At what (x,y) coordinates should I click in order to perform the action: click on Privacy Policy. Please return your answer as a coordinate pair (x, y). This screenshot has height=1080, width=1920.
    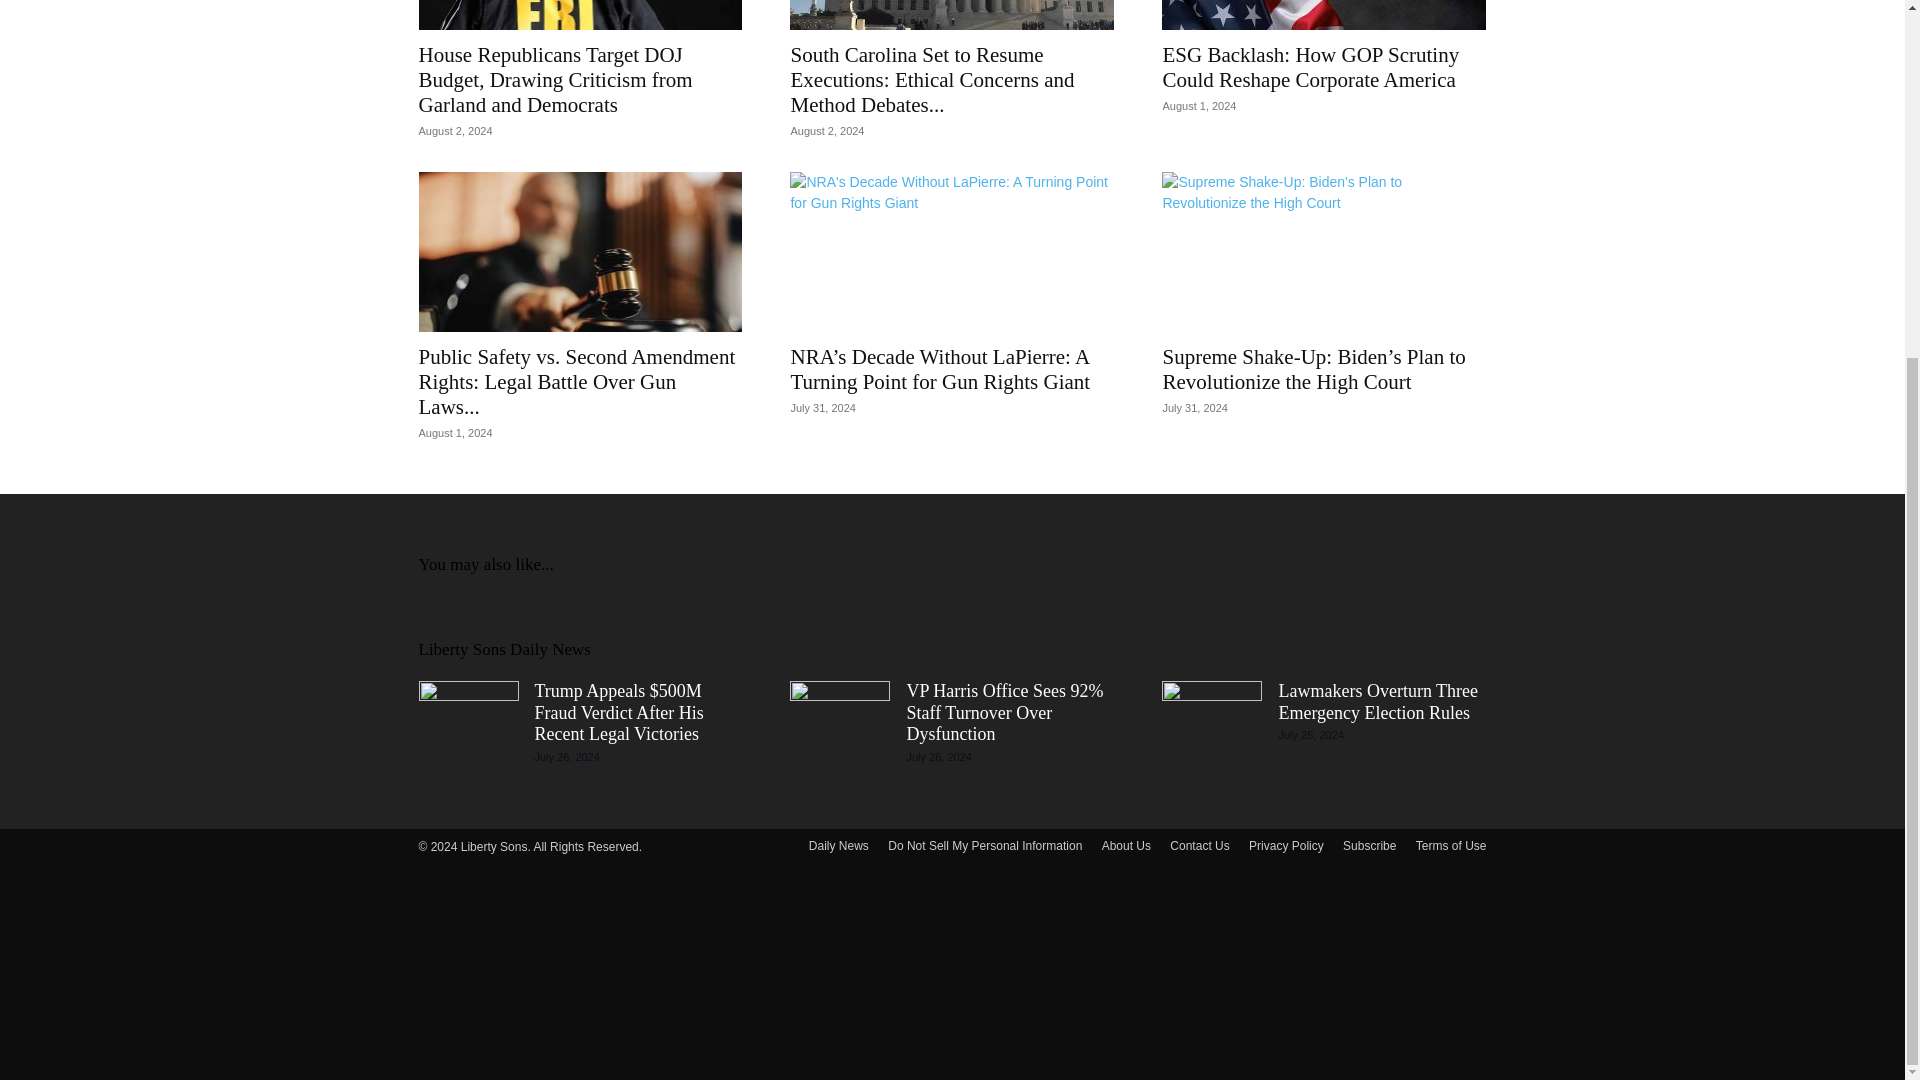
    Looking at the image, I should click on (1286, 846).